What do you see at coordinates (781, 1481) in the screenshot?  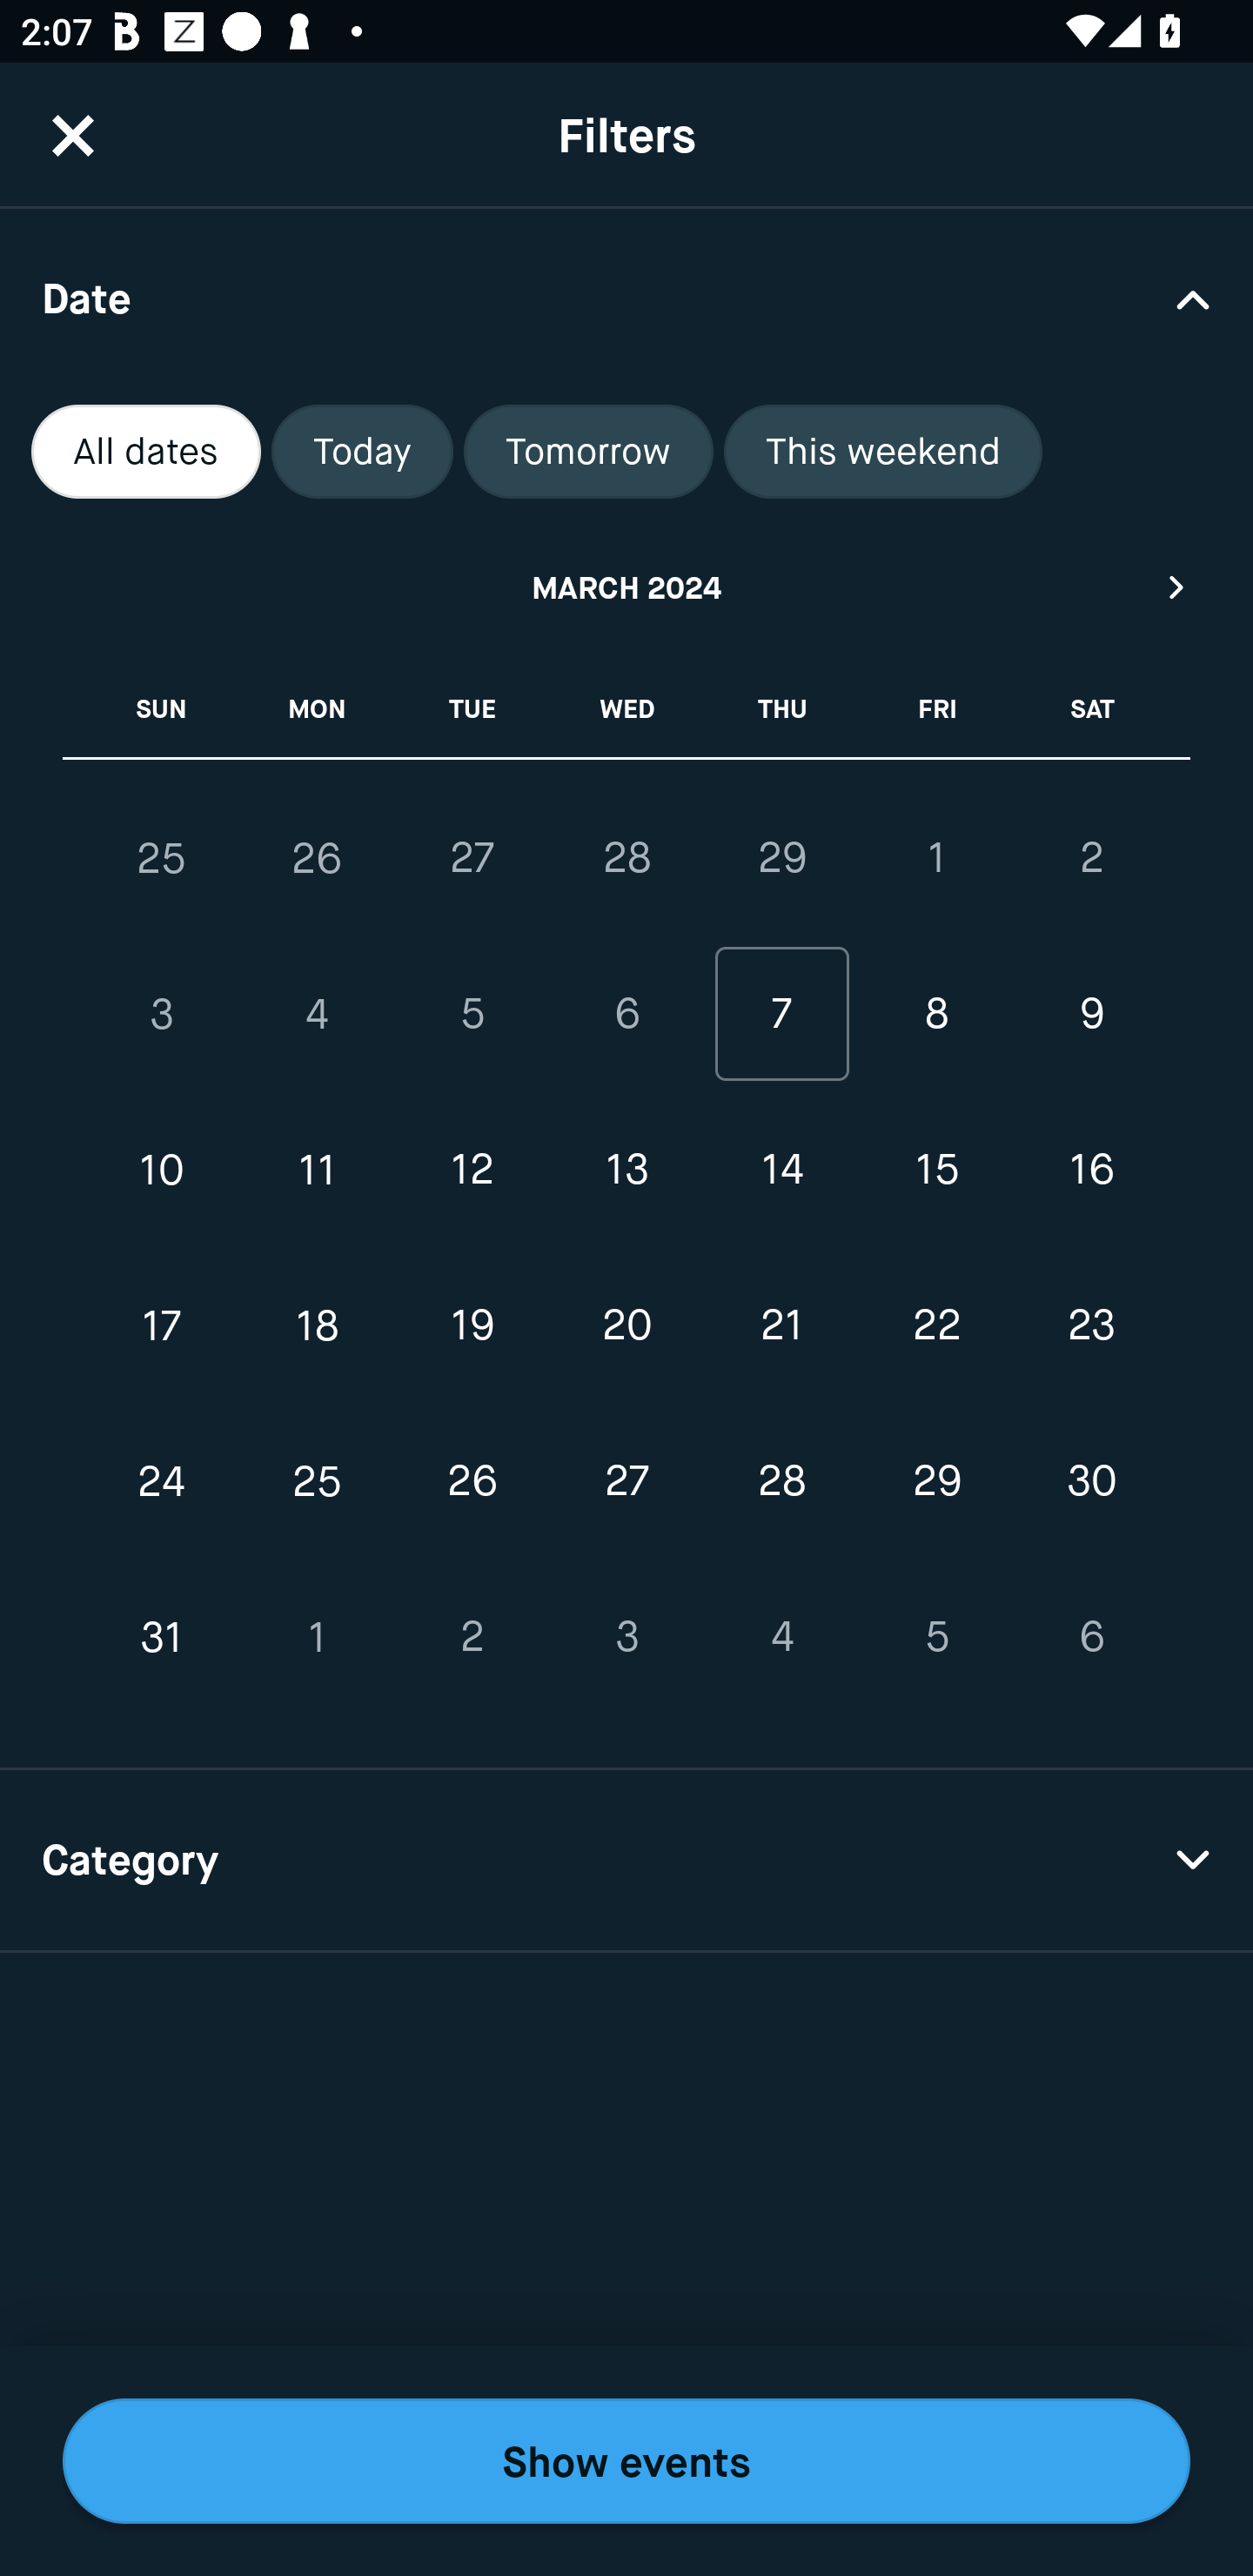 I see `28` at bounding box center [781, 1481].